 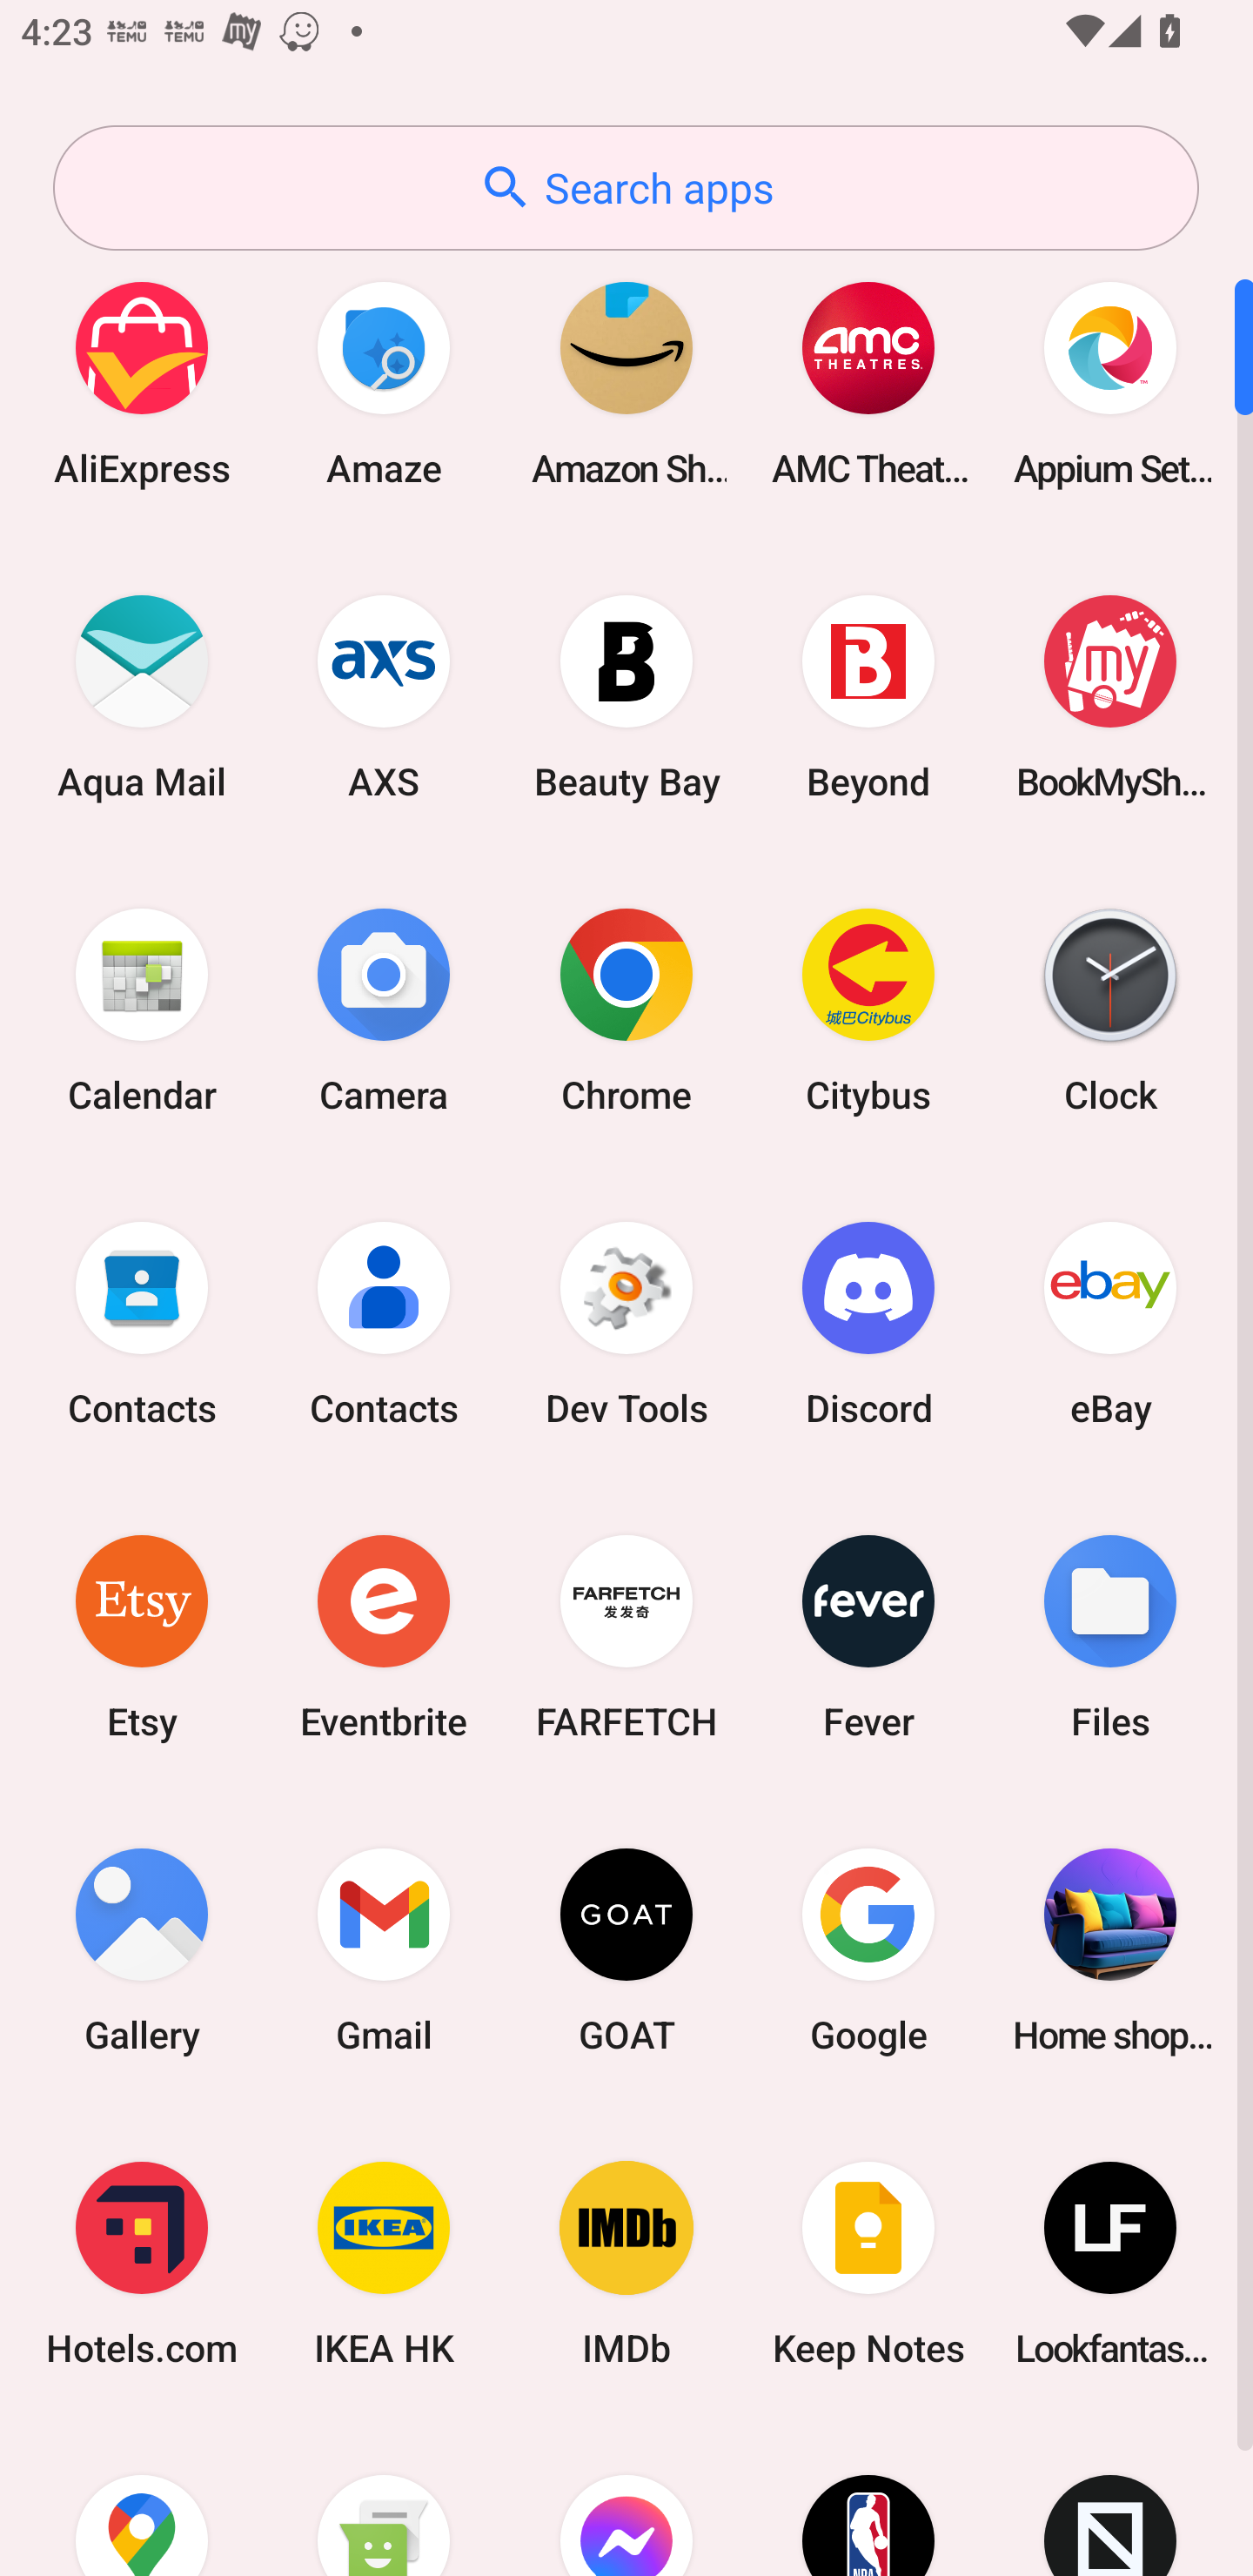 What do you see at coordinates (384, 1636) in the screenshot?
I see `Eventbrite` at bounding box center [384, 1636].